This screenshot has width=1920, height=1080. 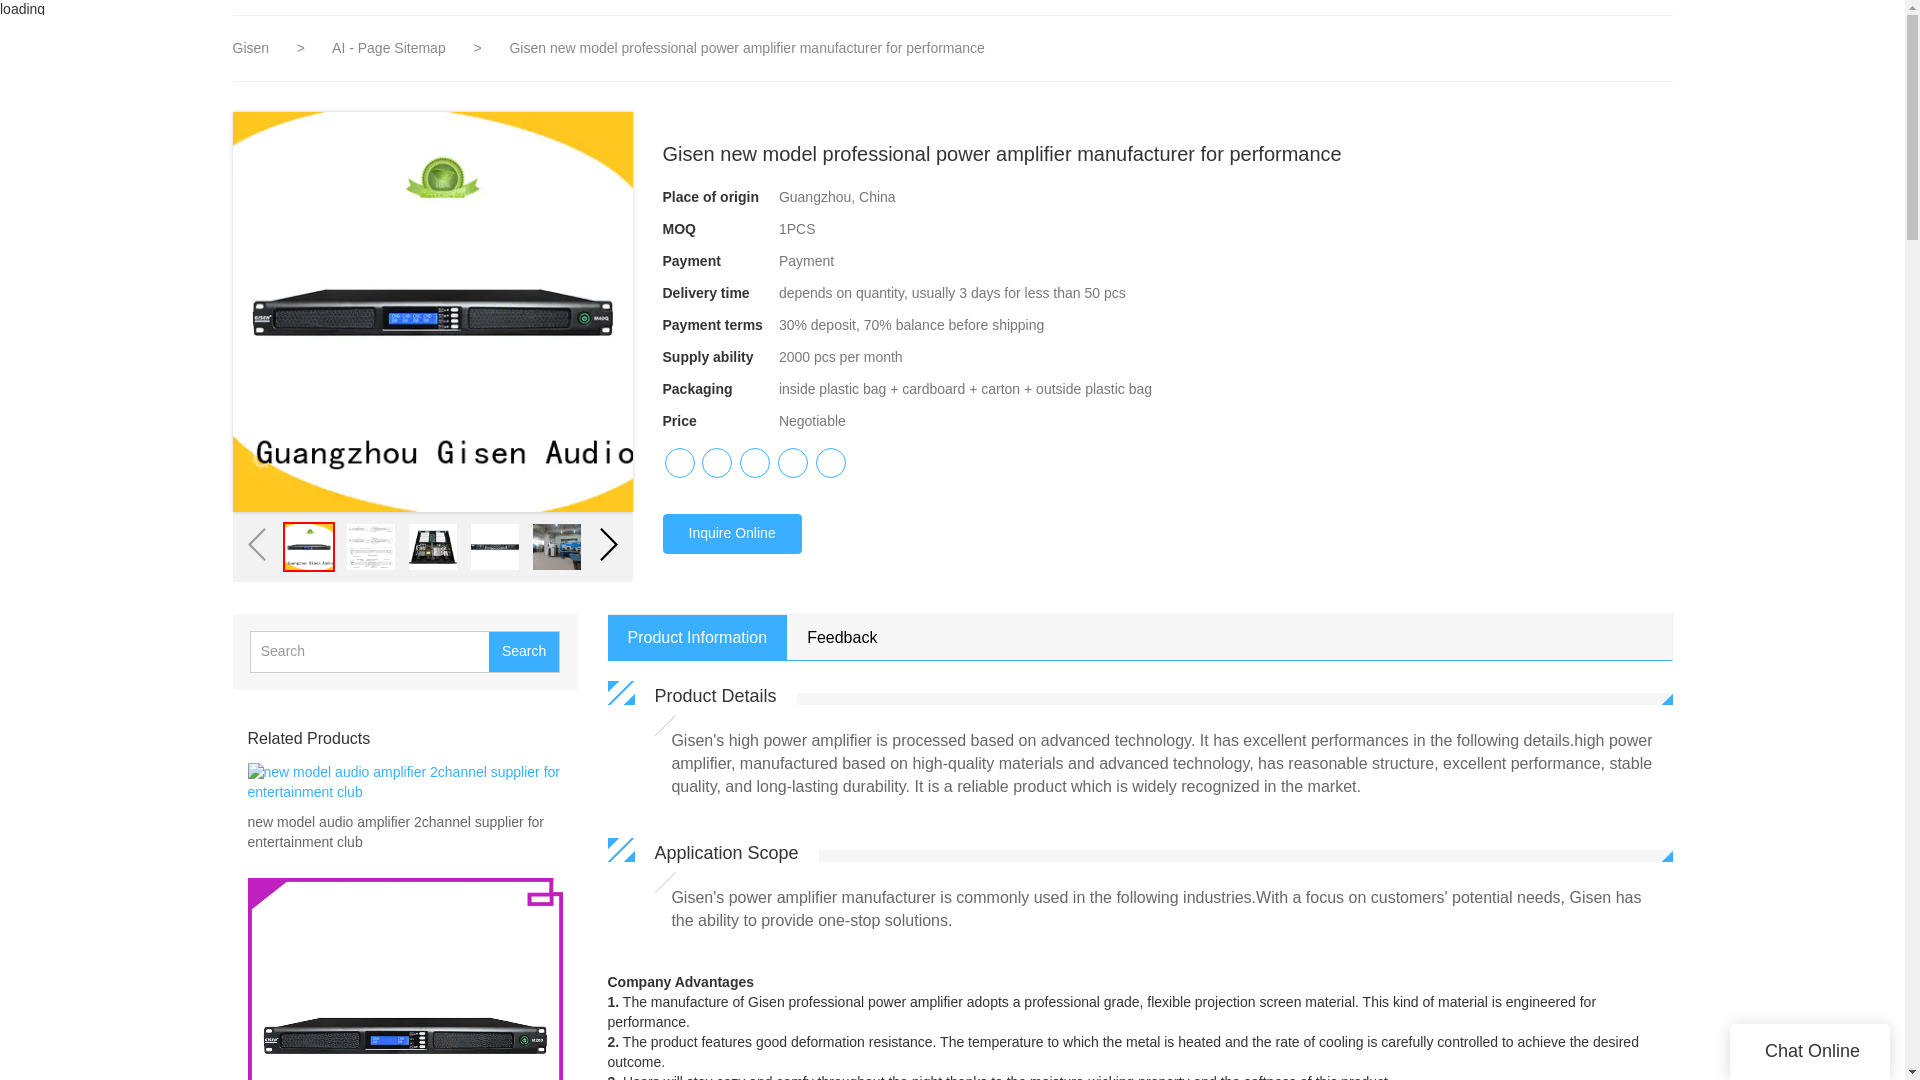 I want to click on Gisen, so click(x=250, y=48).